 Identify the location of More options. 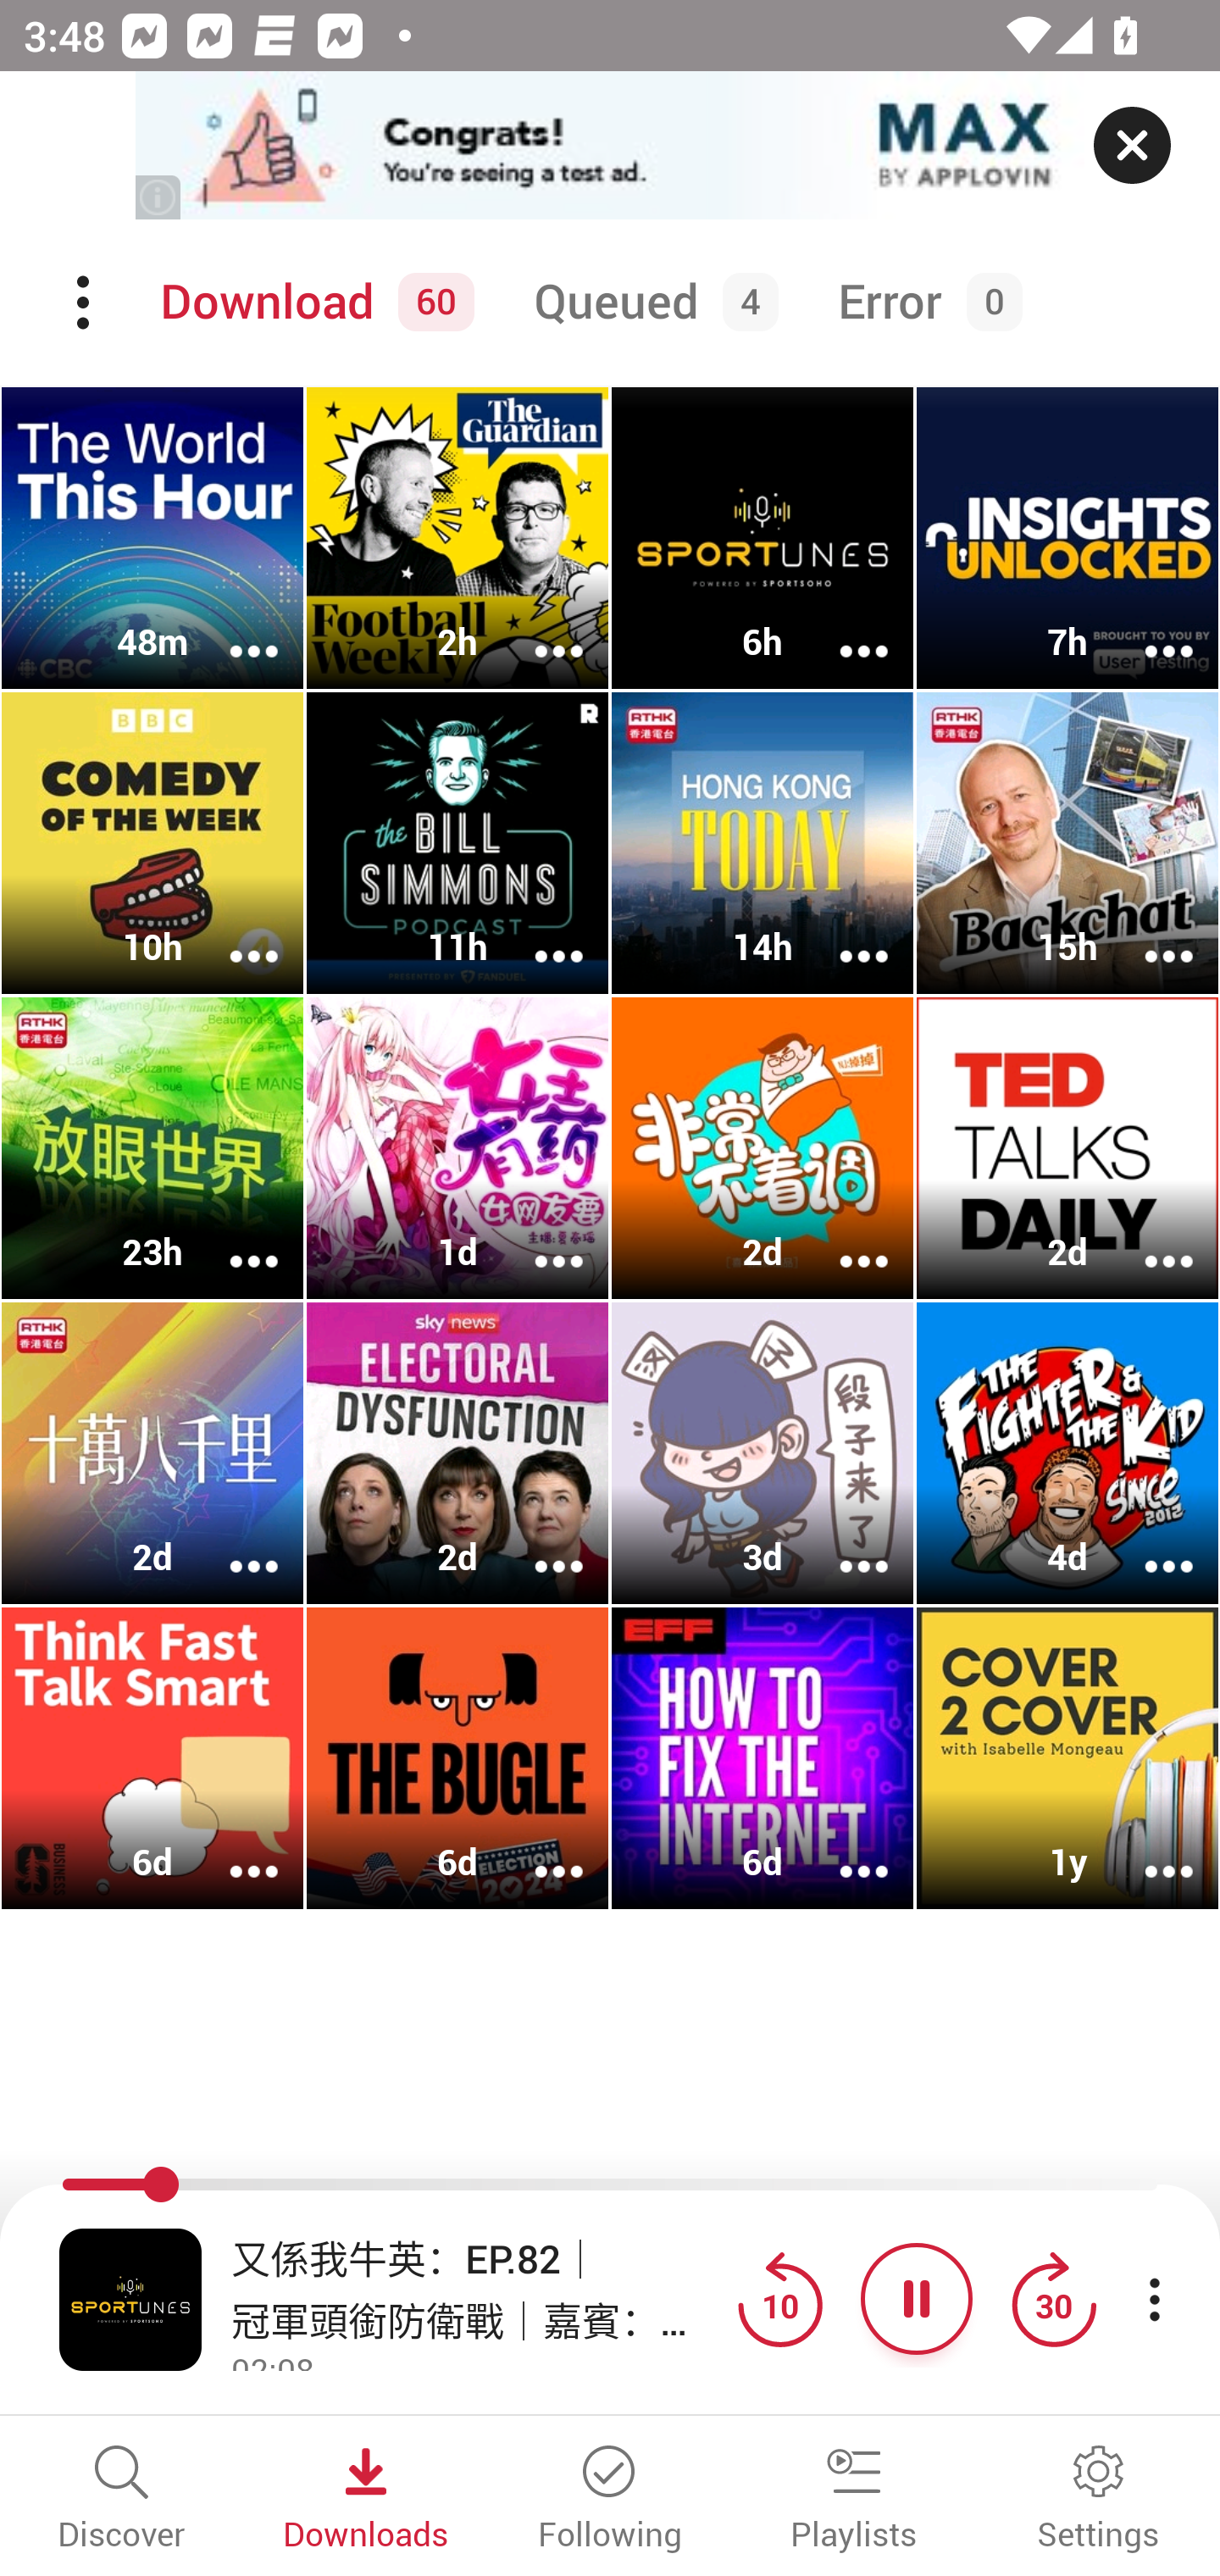
(232, 1849).